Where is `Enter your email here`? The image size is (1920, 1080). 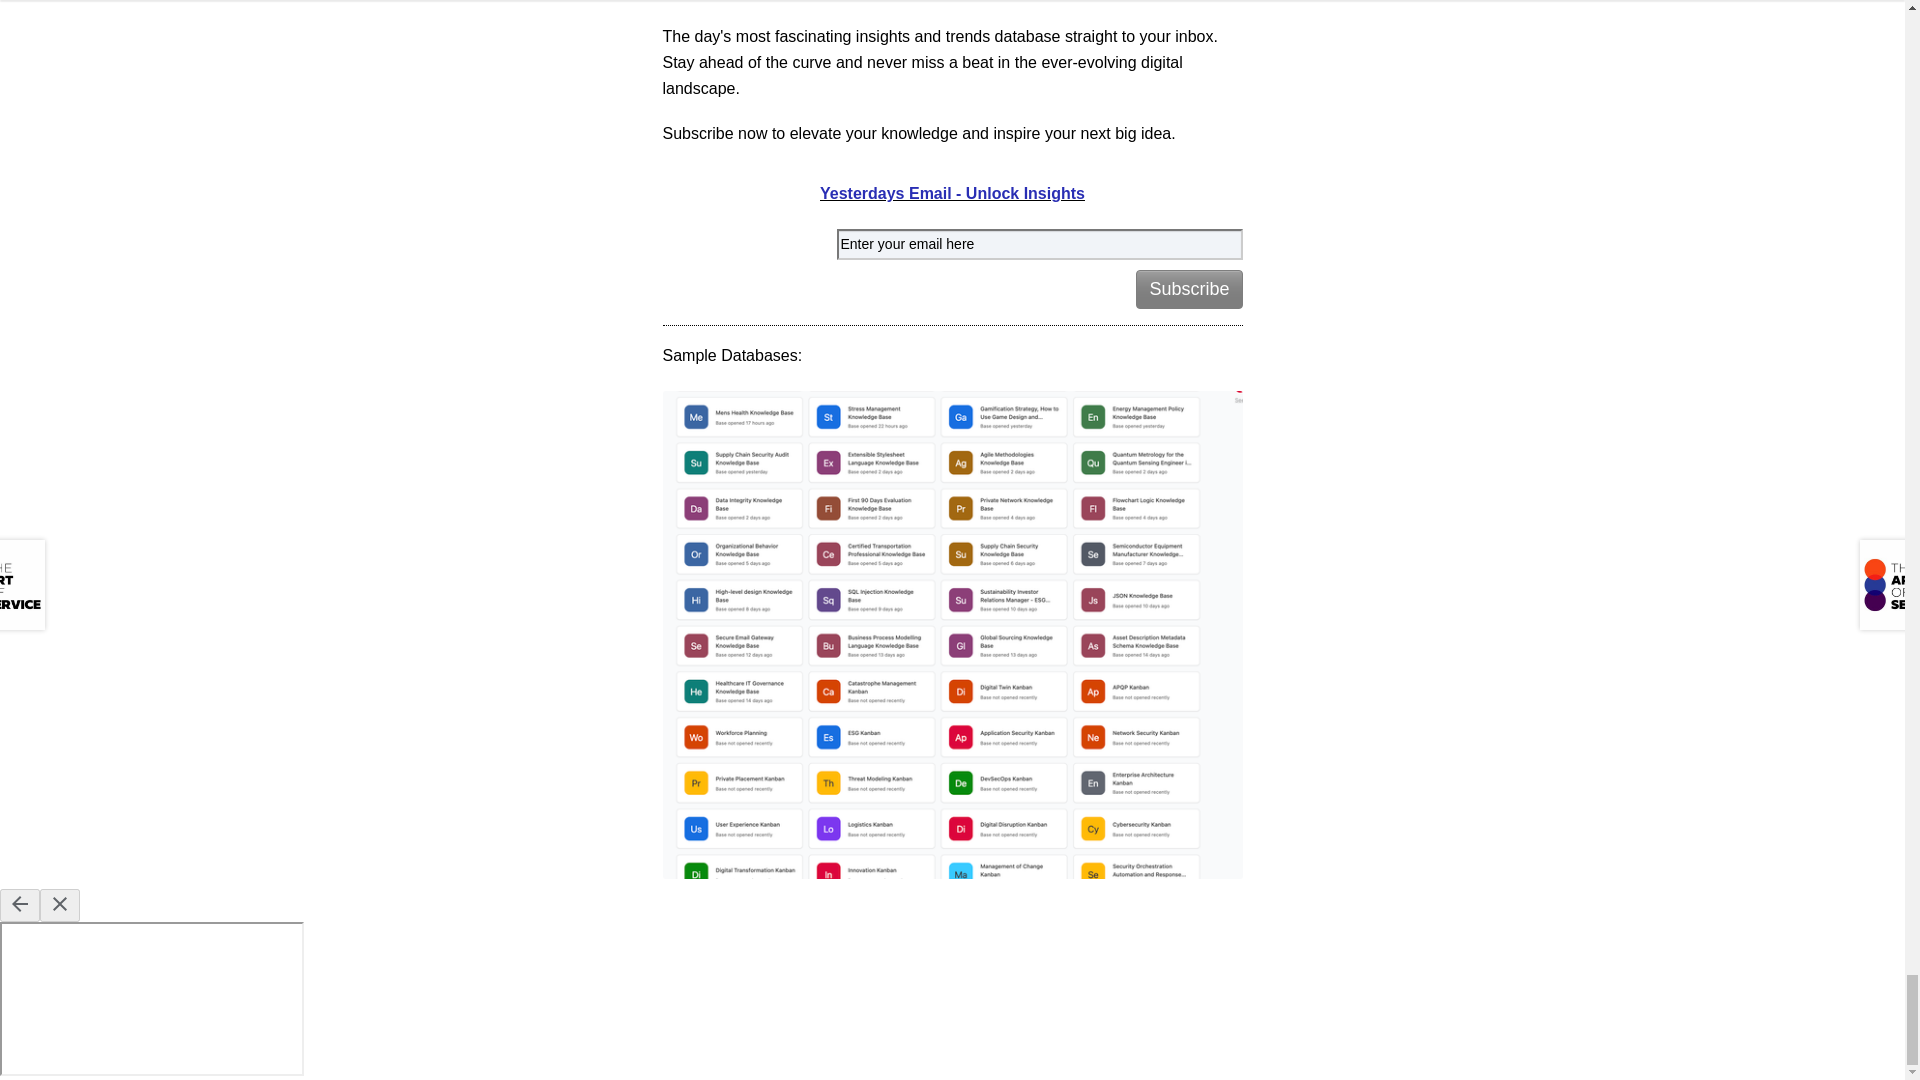
Enter your email here is located at coordinates (1038, 244).